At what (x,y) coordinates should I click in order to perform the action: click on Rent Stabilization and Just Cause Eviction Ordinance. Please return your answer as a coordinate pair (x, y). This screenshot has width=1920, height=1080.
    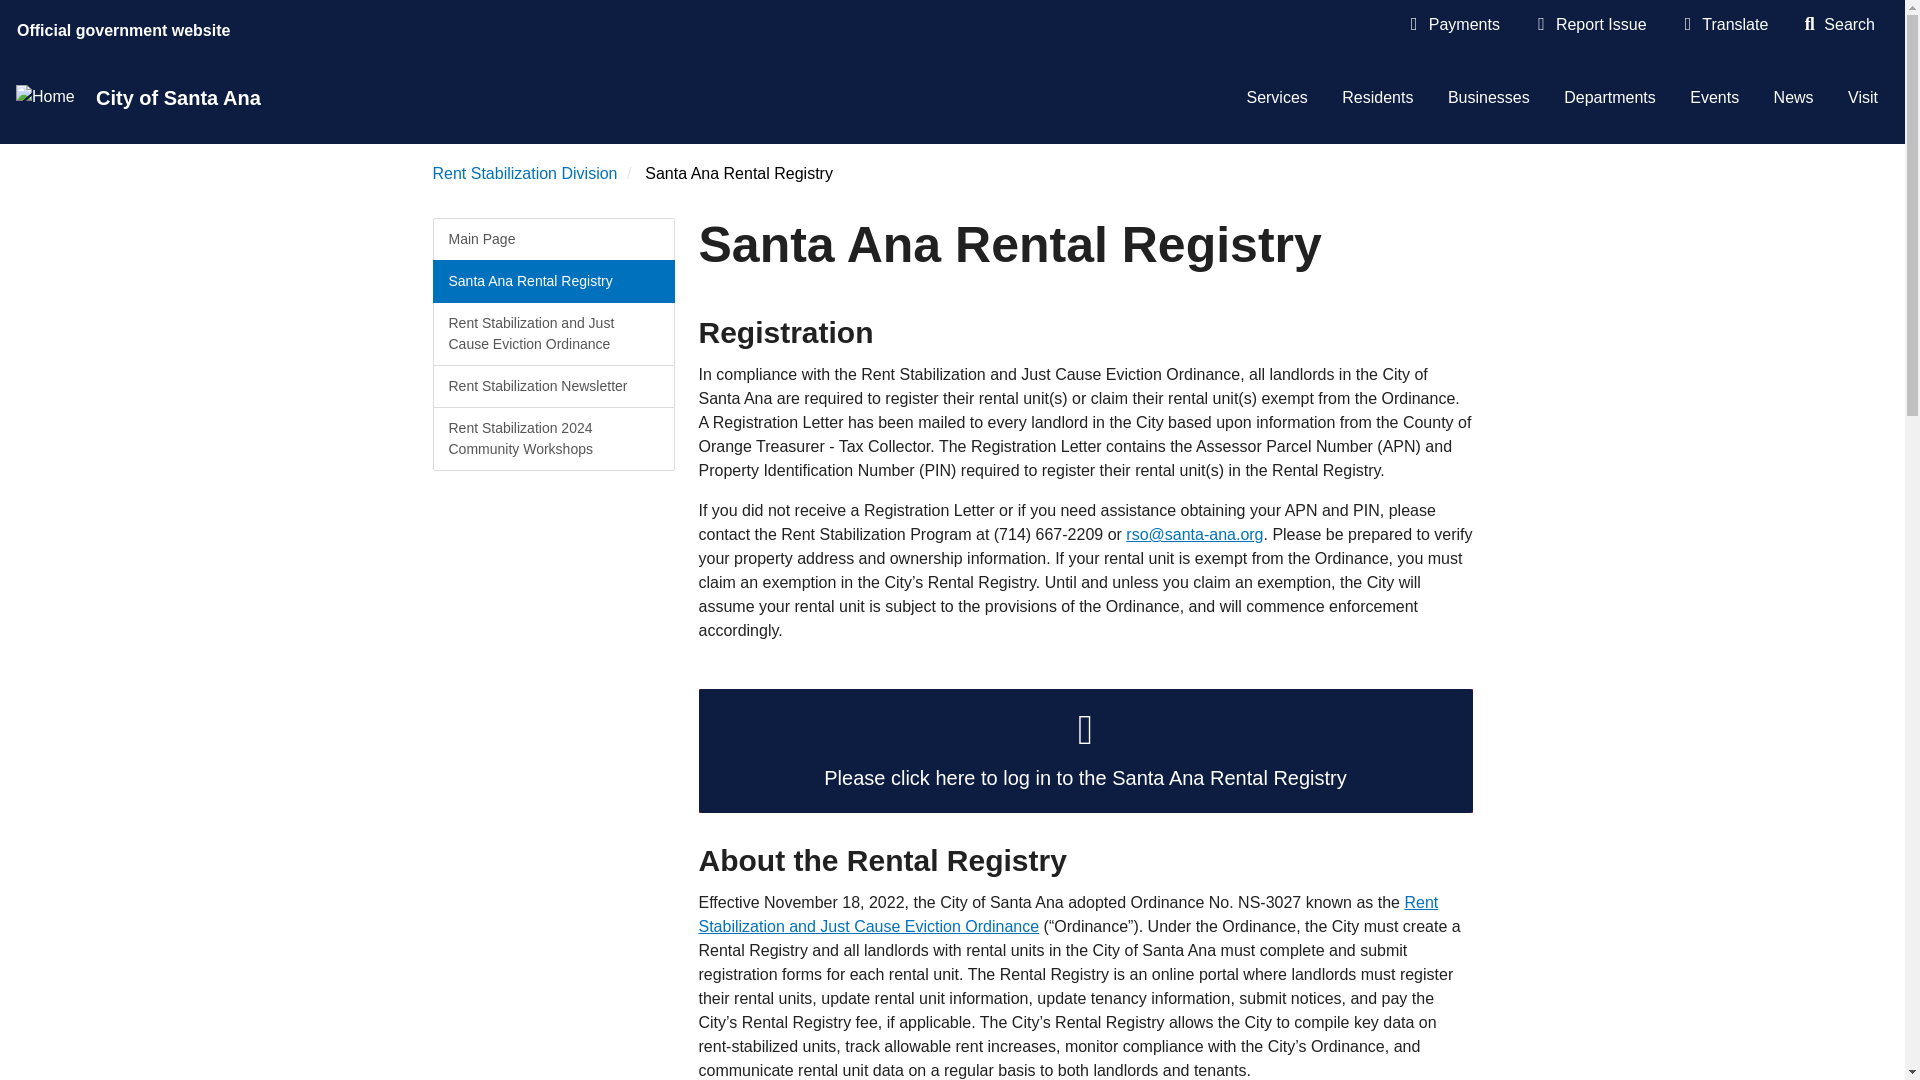
    Looking at the image, I should click on (1068, 914).